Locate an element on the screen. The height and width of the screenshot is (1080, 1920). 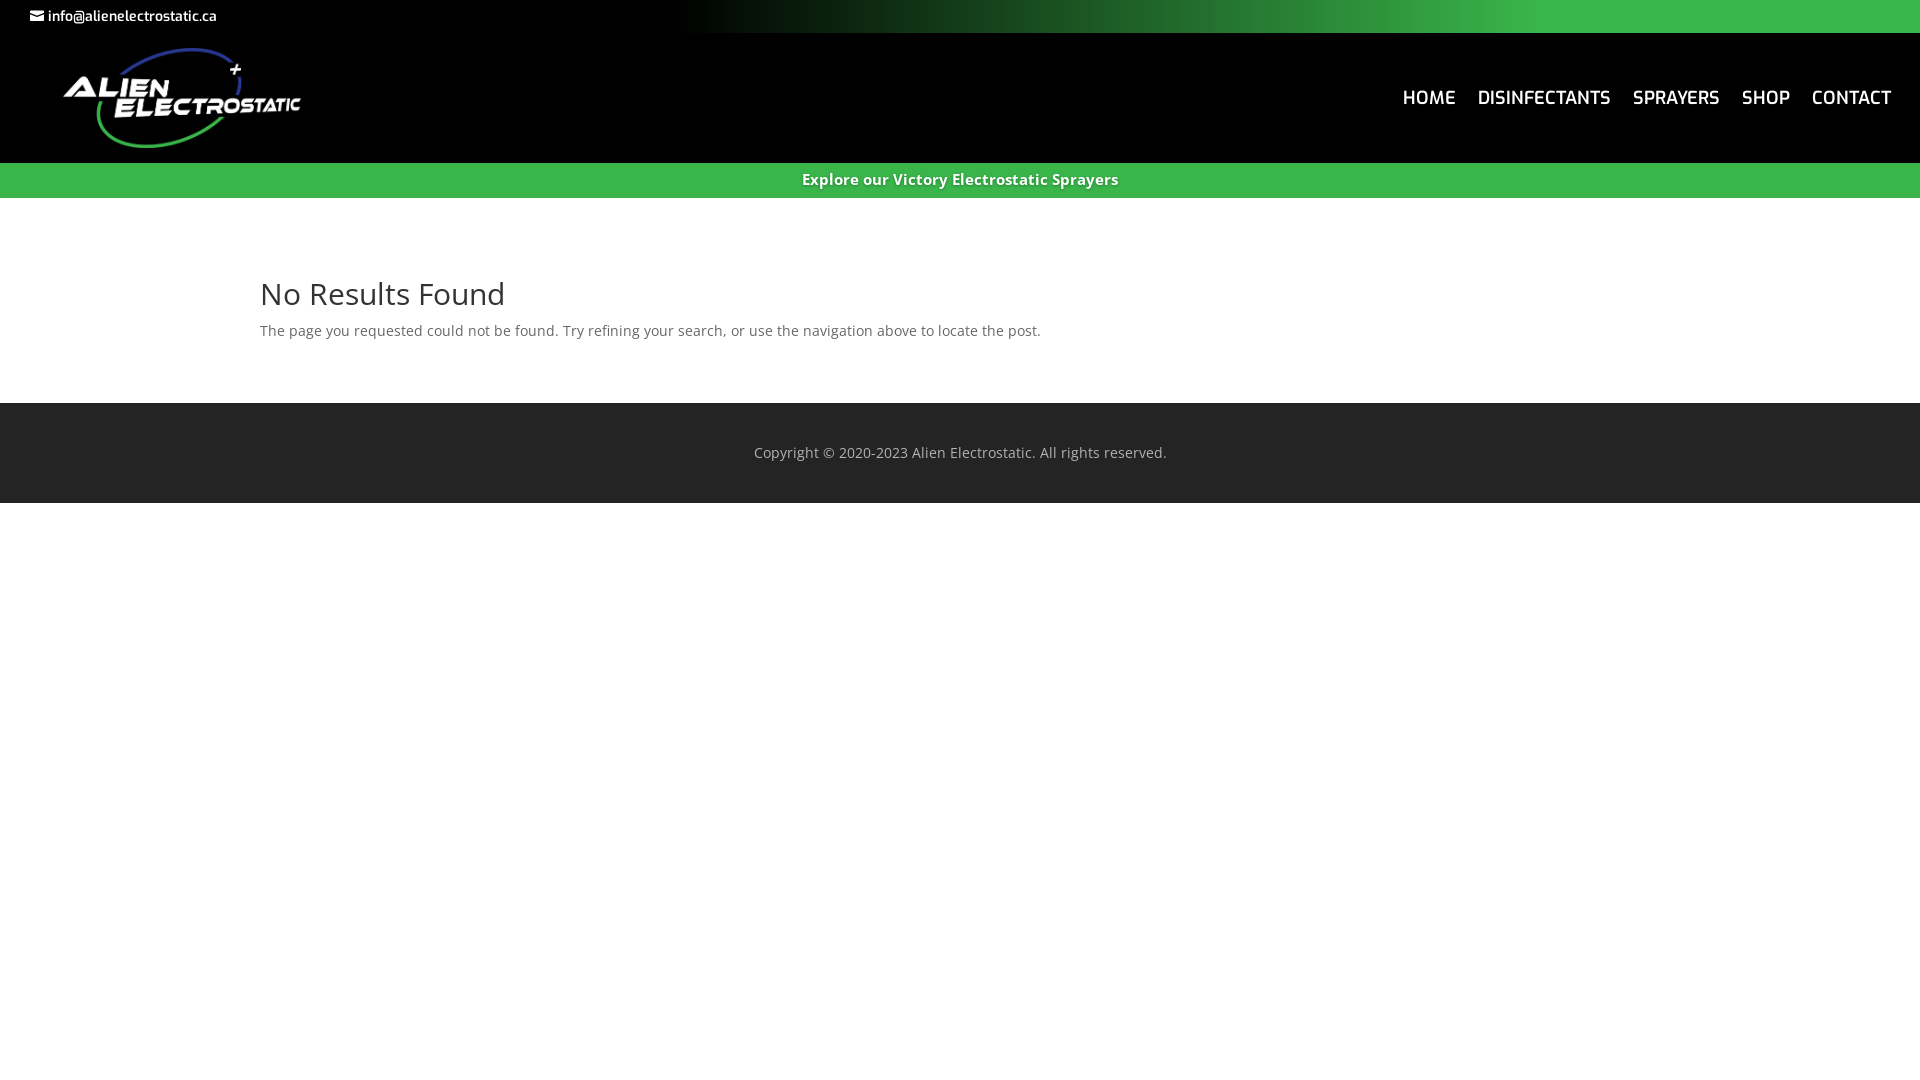
SHOP is located at coordinates (1766, 102).